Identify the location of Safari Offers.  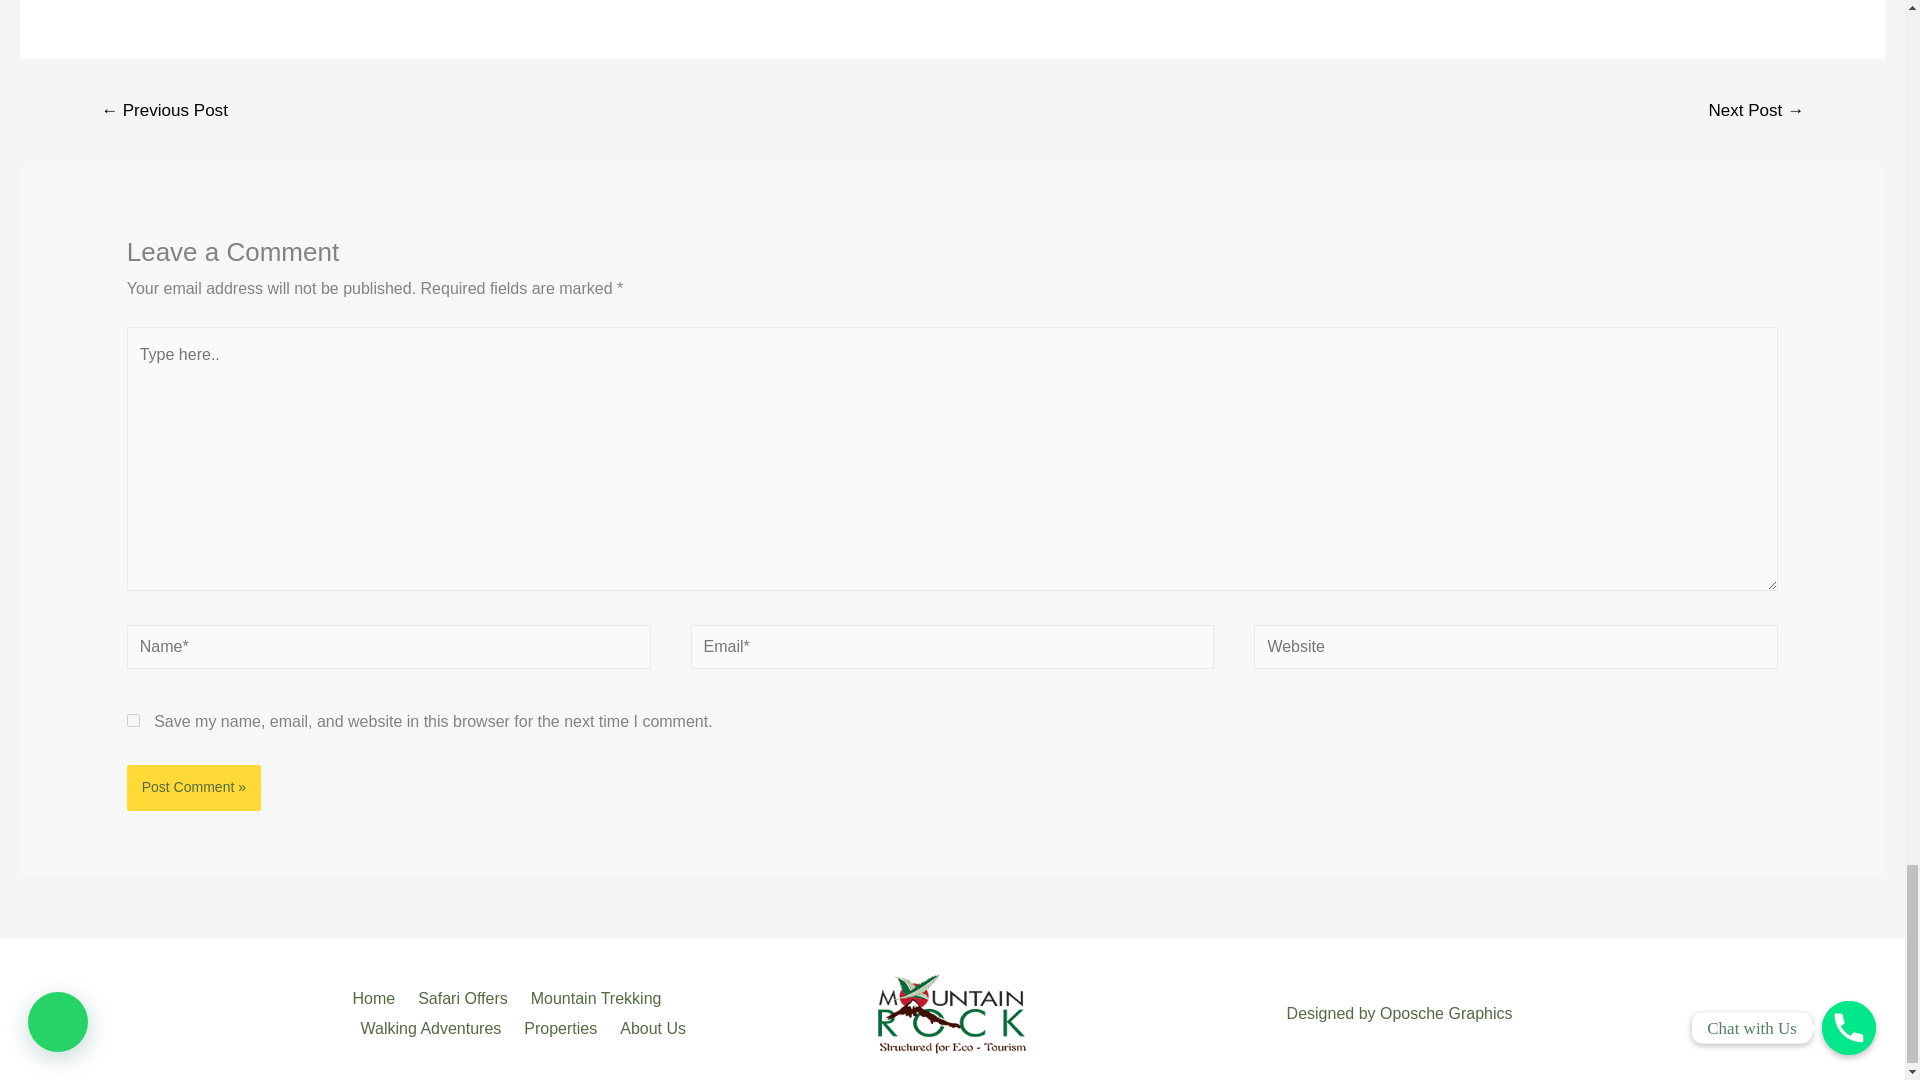
(466, 998).